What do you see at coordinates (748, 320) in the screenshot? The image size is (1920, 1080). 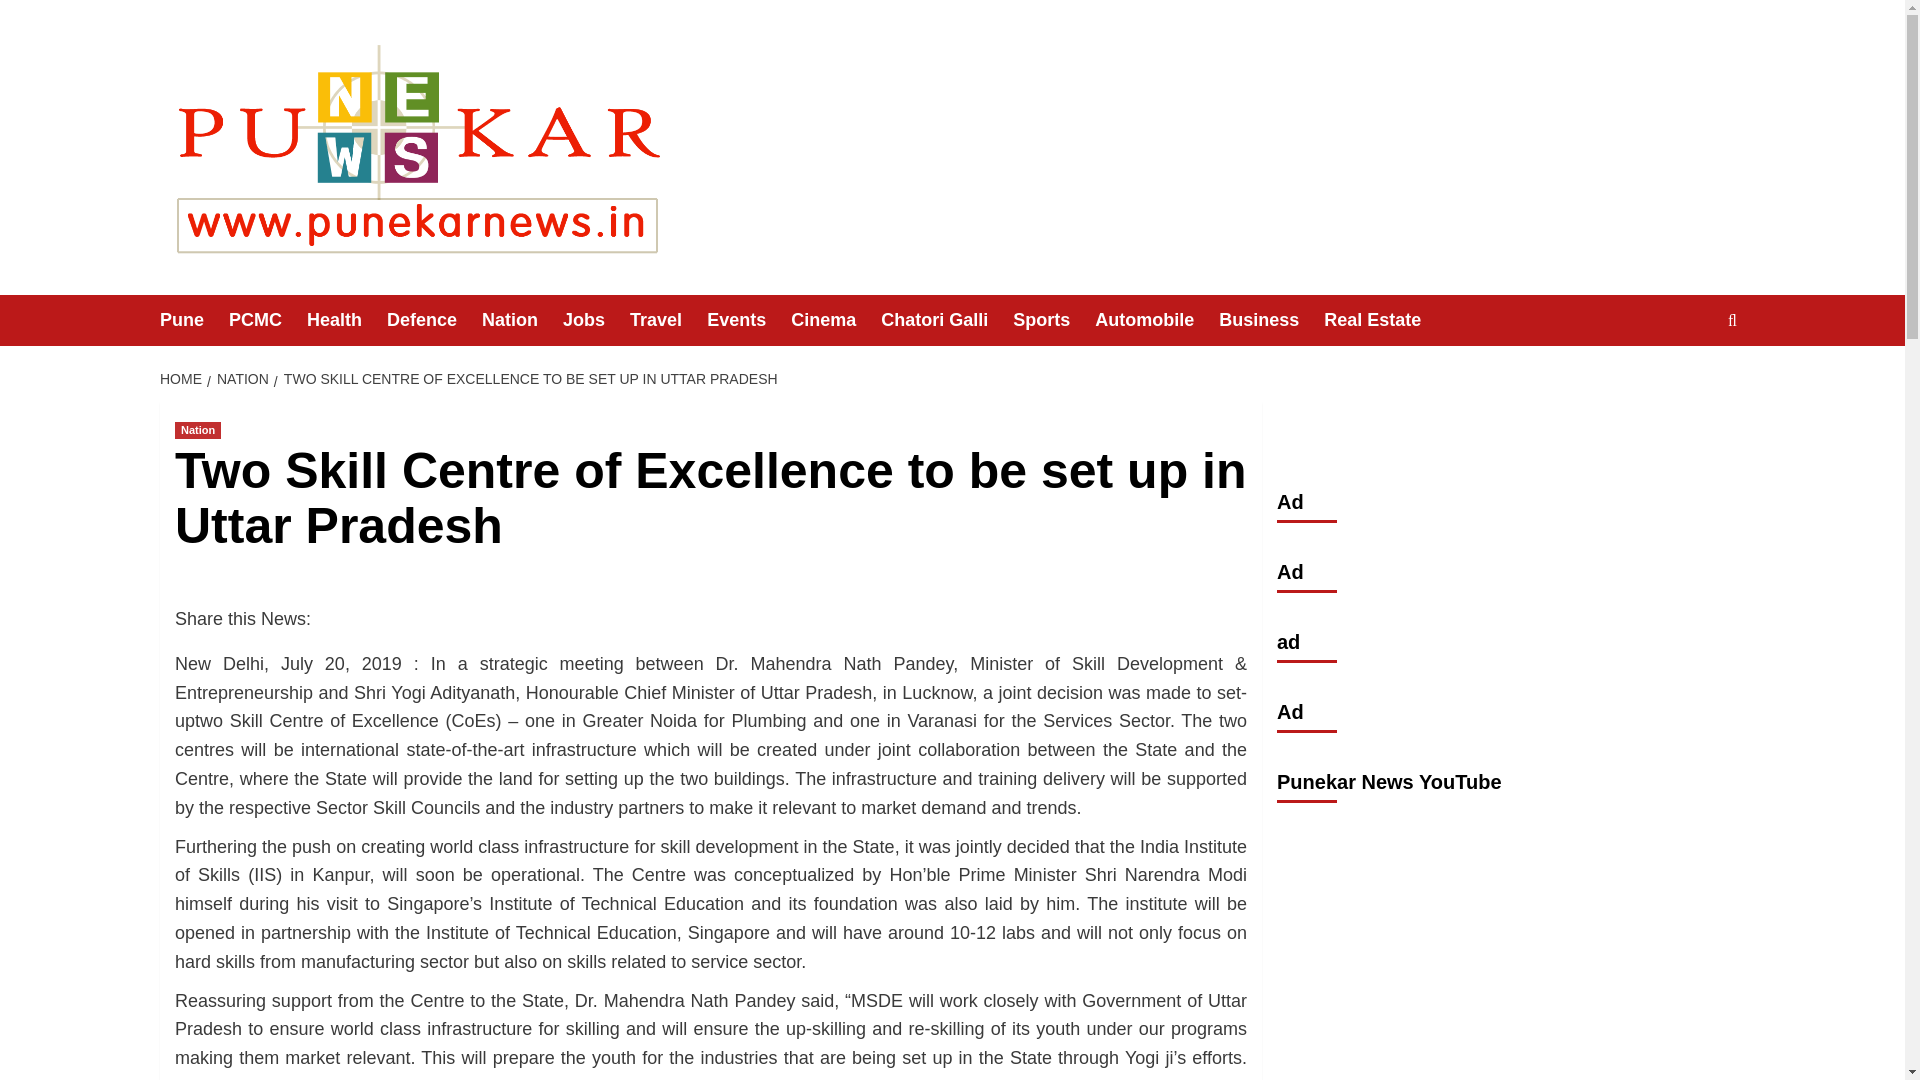 I see `Events` at bounding box center [748, 320].